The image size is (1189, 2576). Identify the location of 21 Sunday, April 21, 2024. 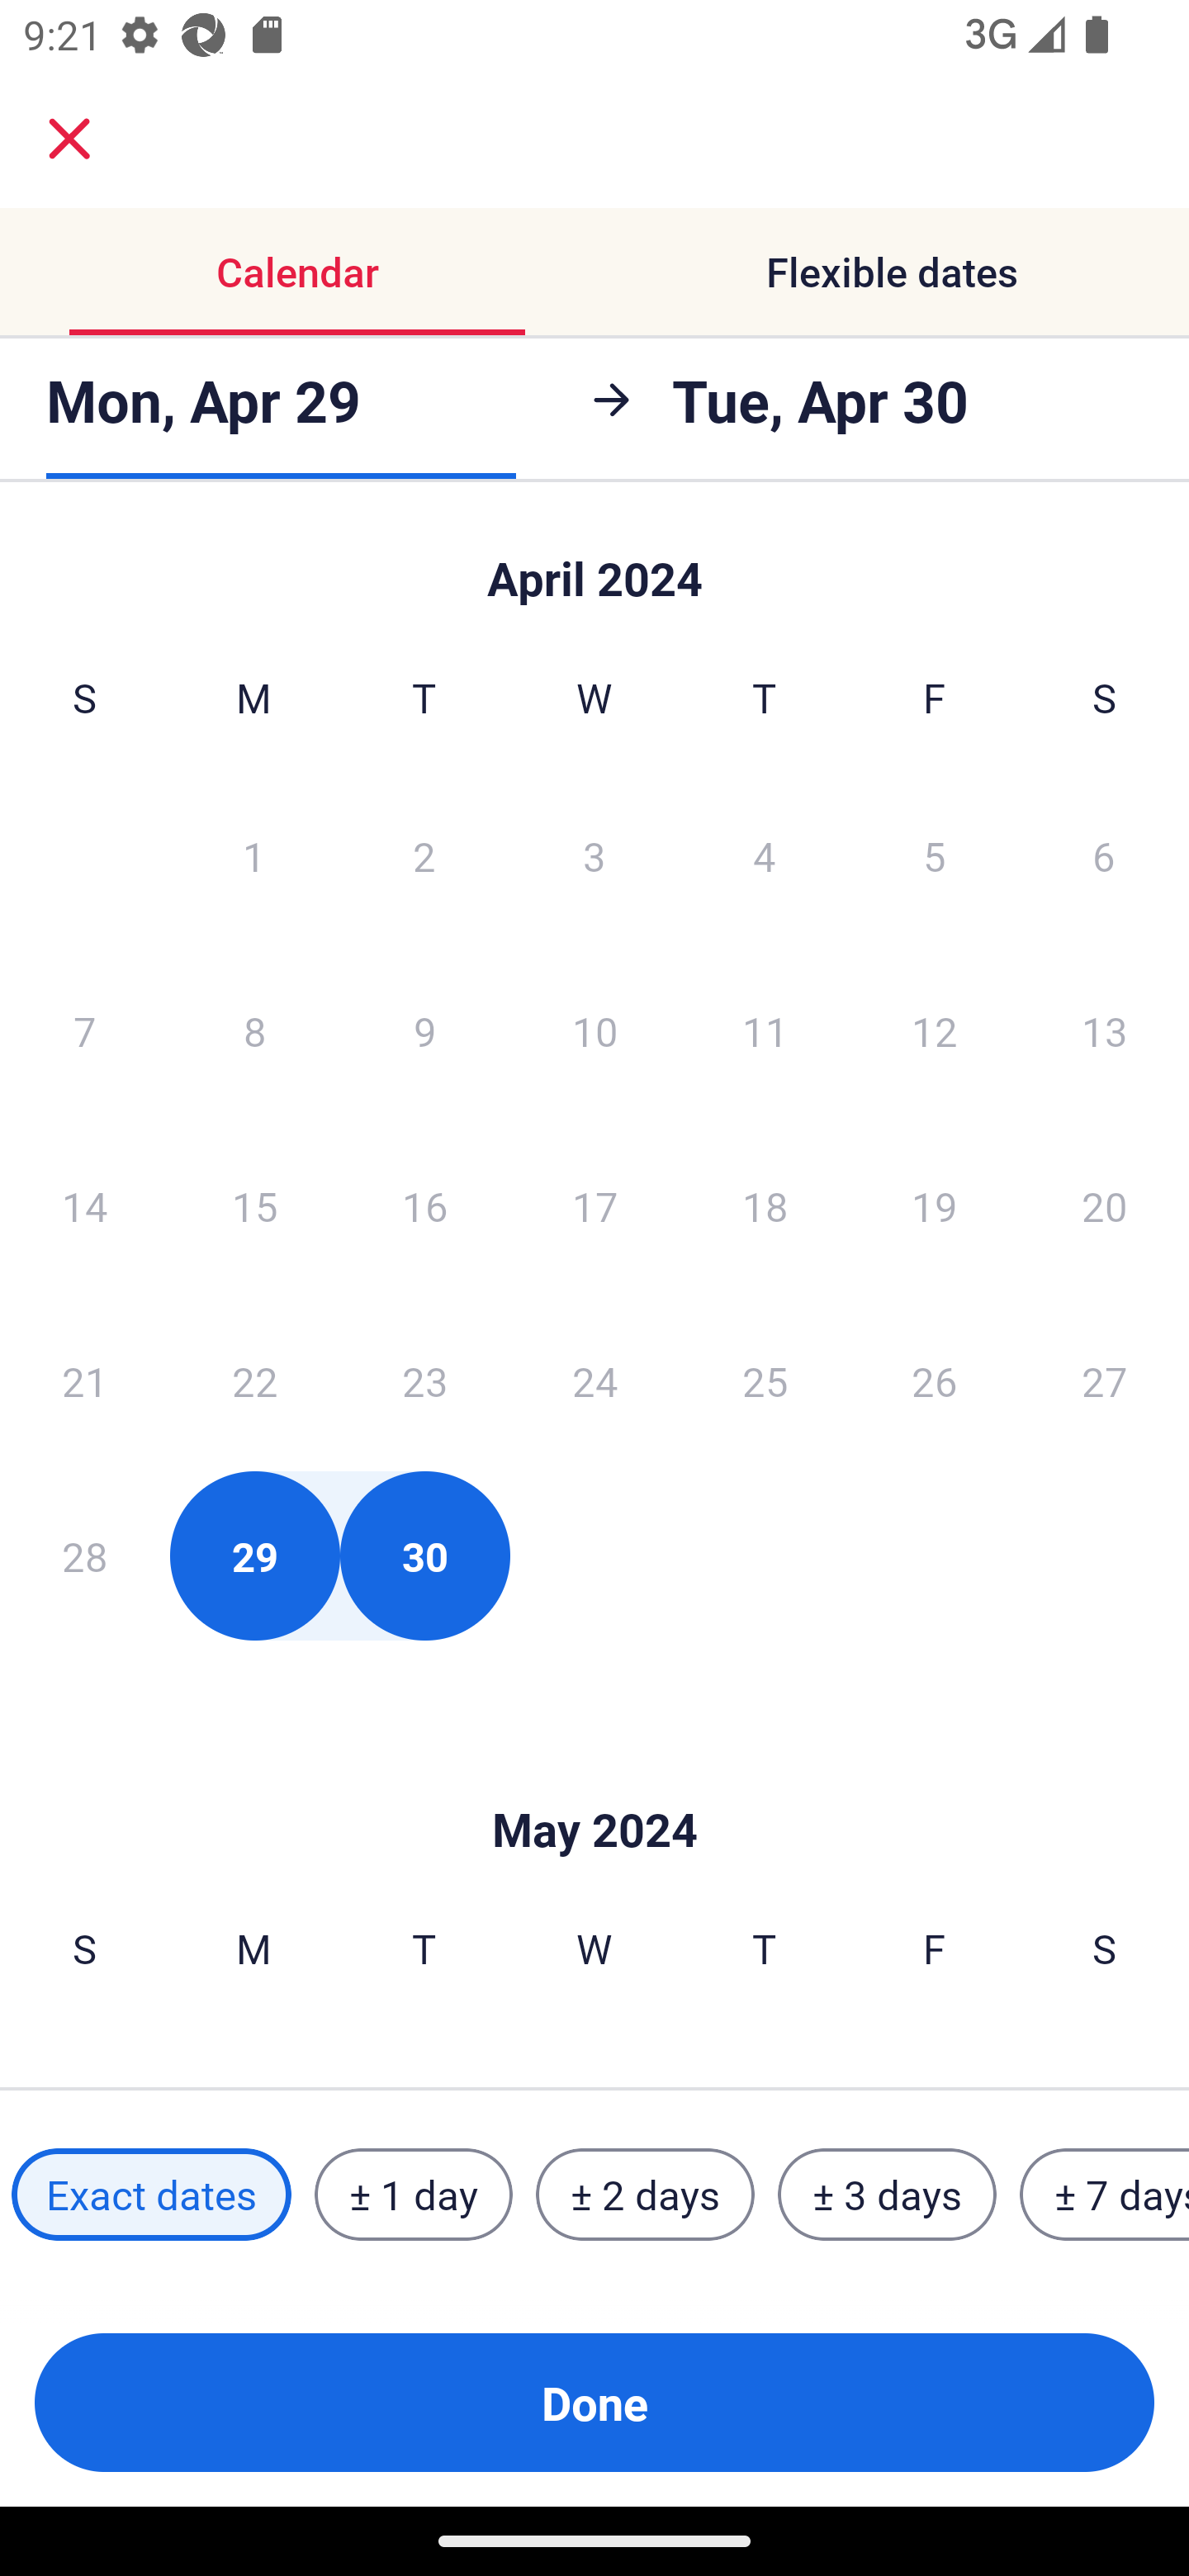
(84, 1380).